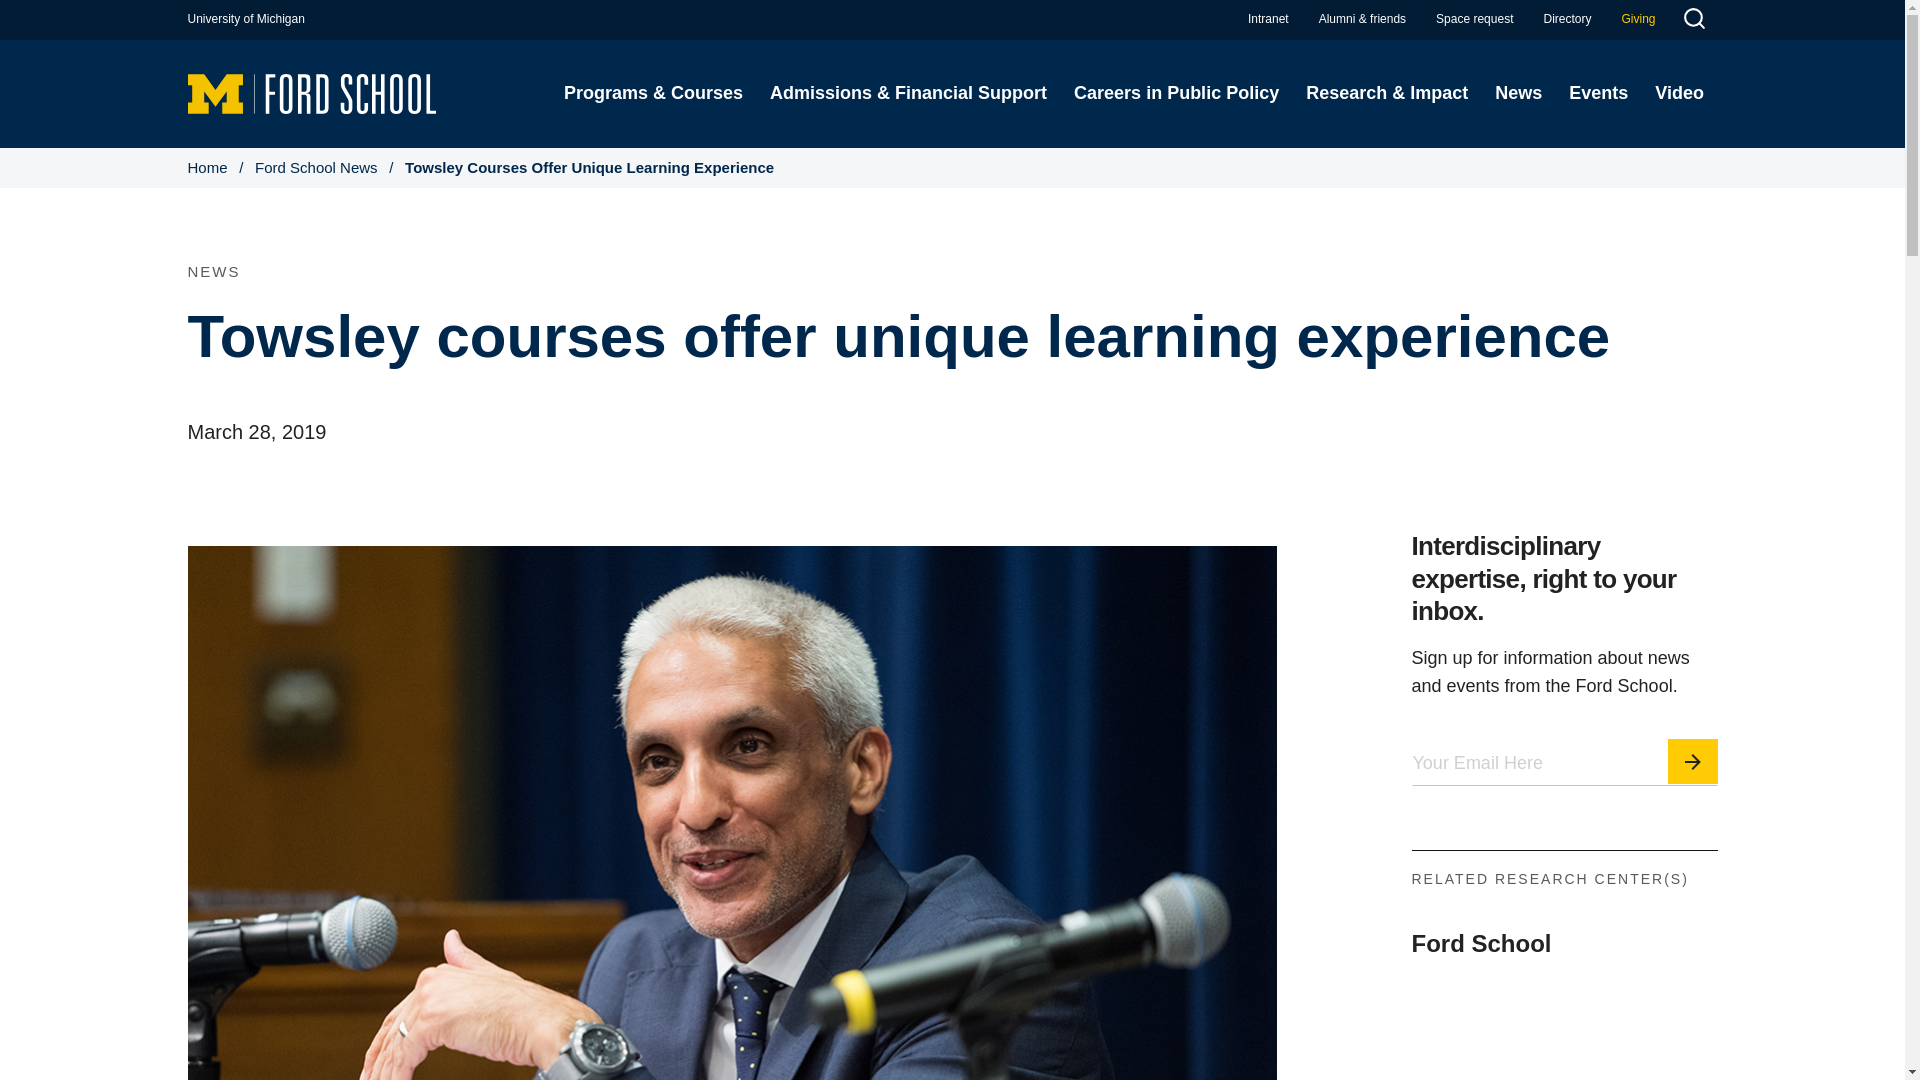  What do you see at coordinates (1638, 19) in the screenshot?
I see `Give to the Ford School` at bounding box center [1638, 19].